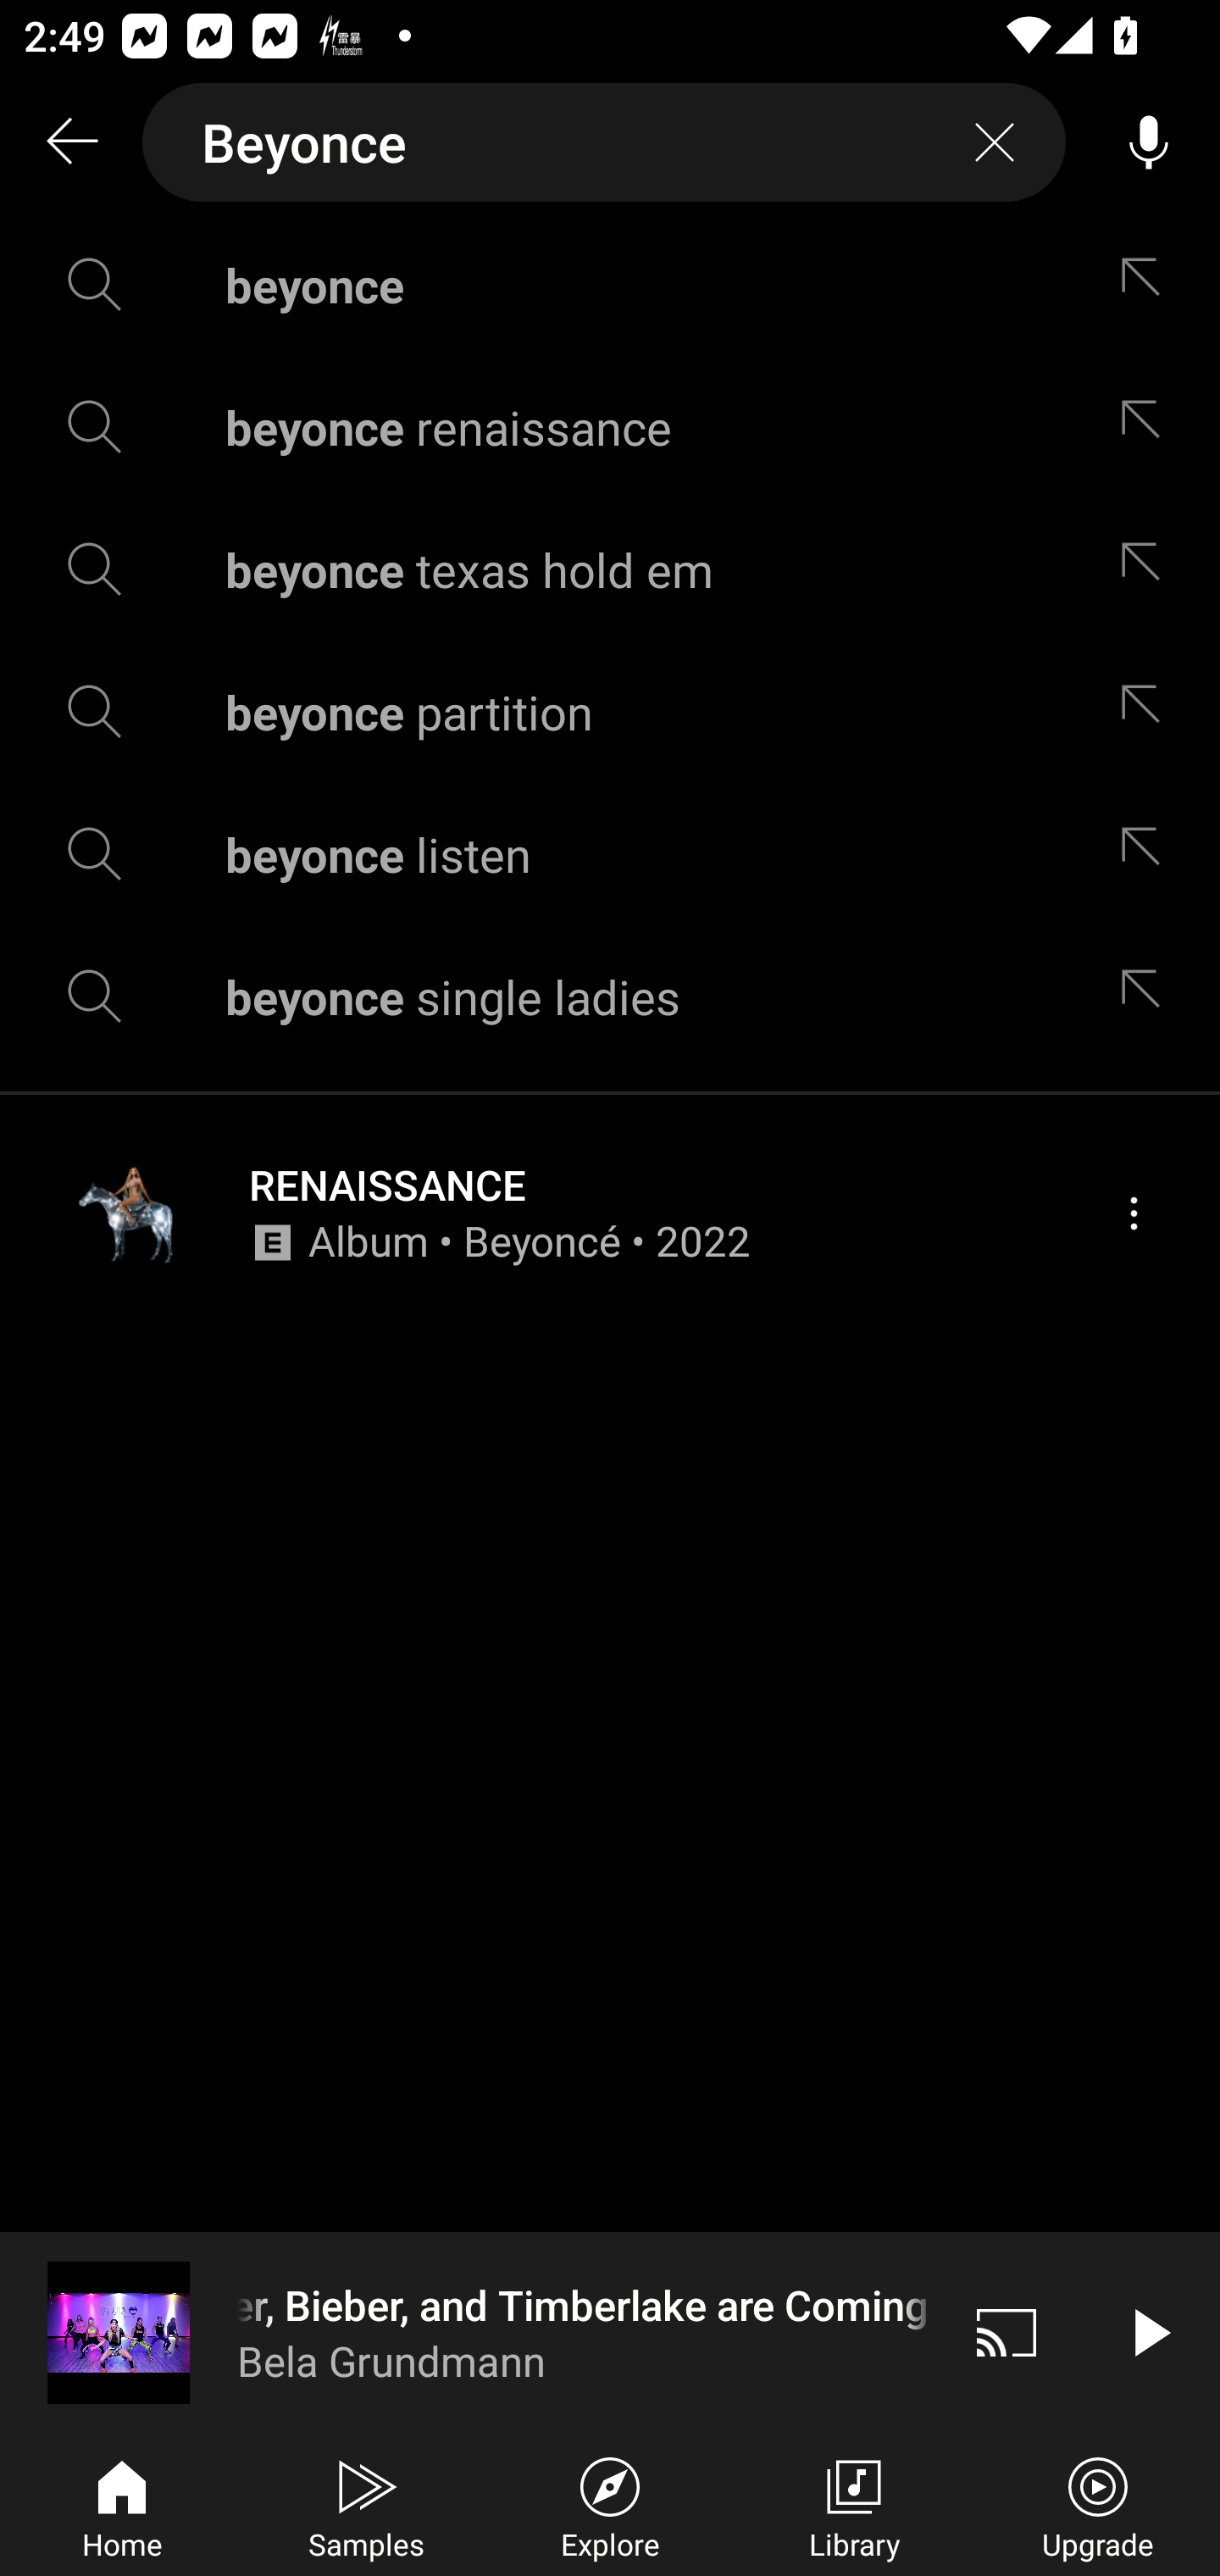 The height and width of the screenshot is (2576, 1220). Describe the element at coordinates (71, 142) in the screenshot. I see `Search back` at that location.